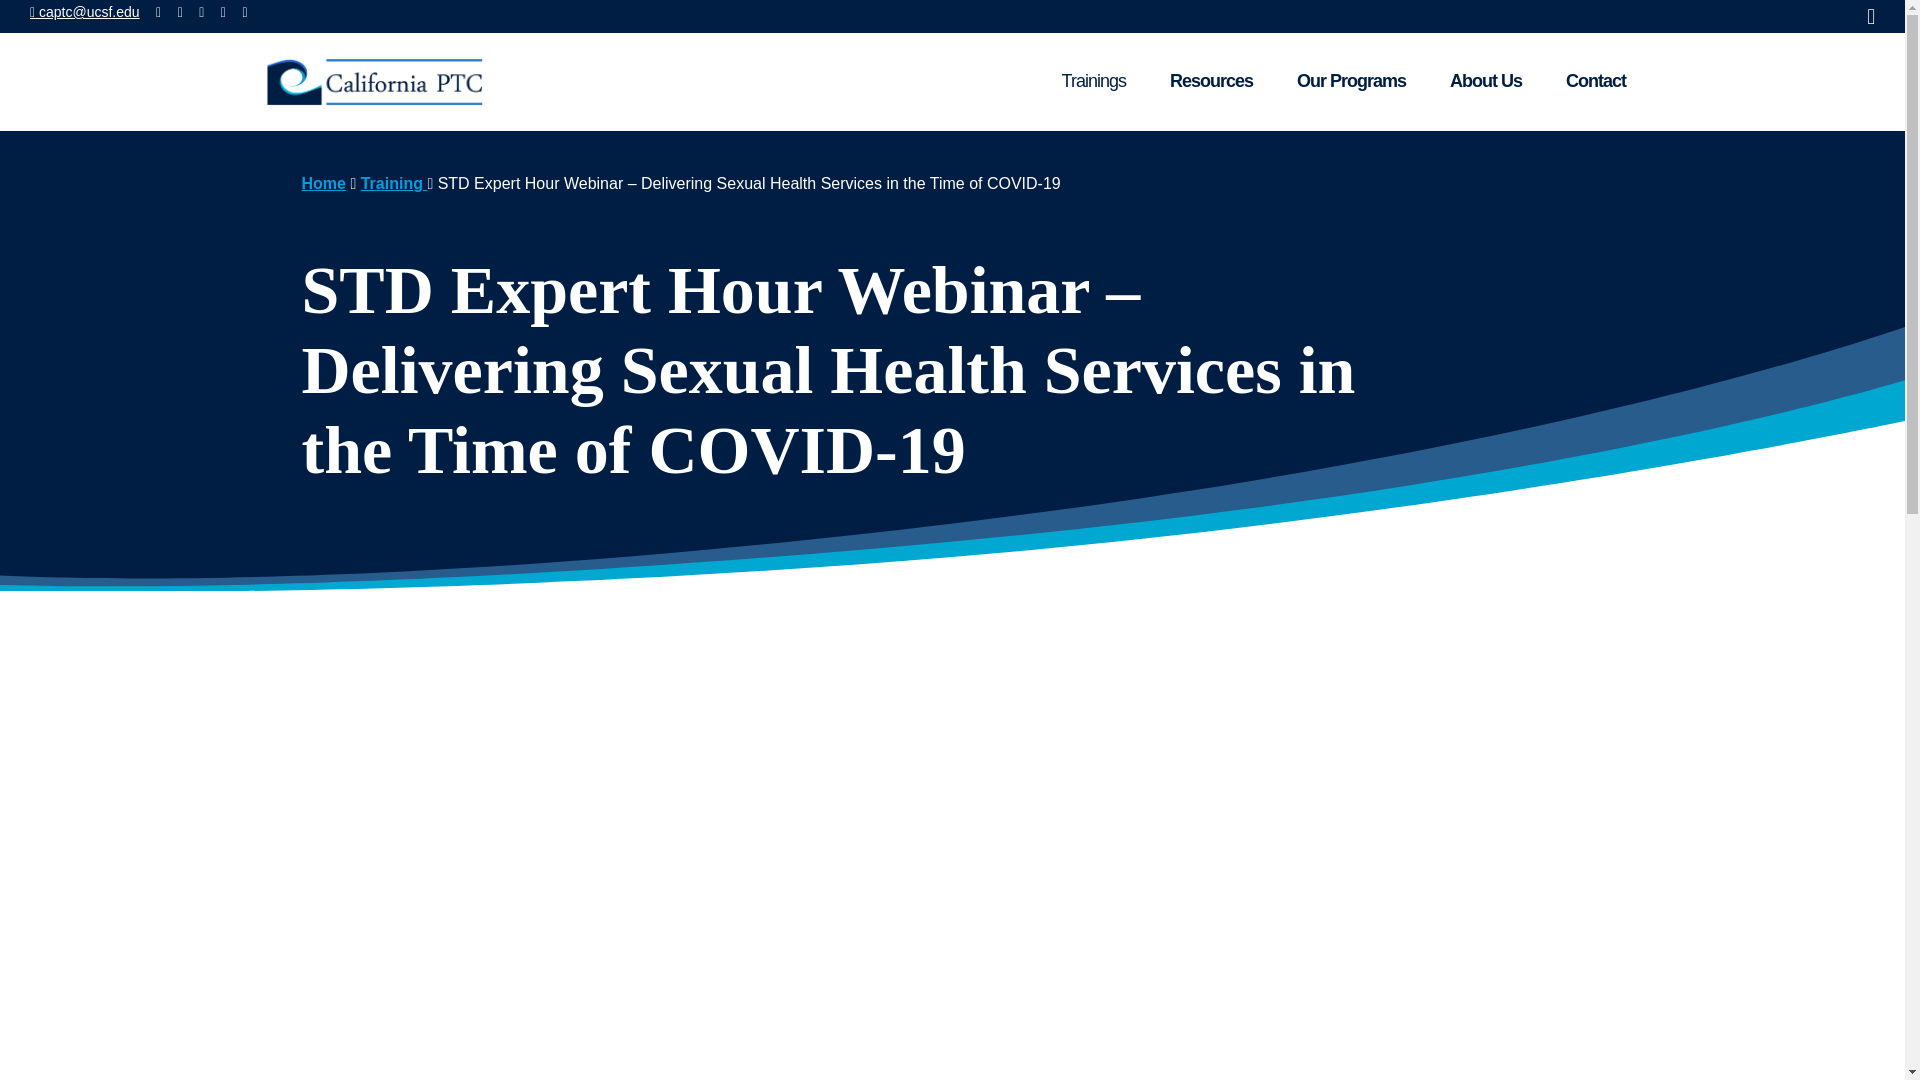  What do you see at coordinates (1475, 82) in the screenshot?
I see `About Us` at bounding box center [1475, 82].